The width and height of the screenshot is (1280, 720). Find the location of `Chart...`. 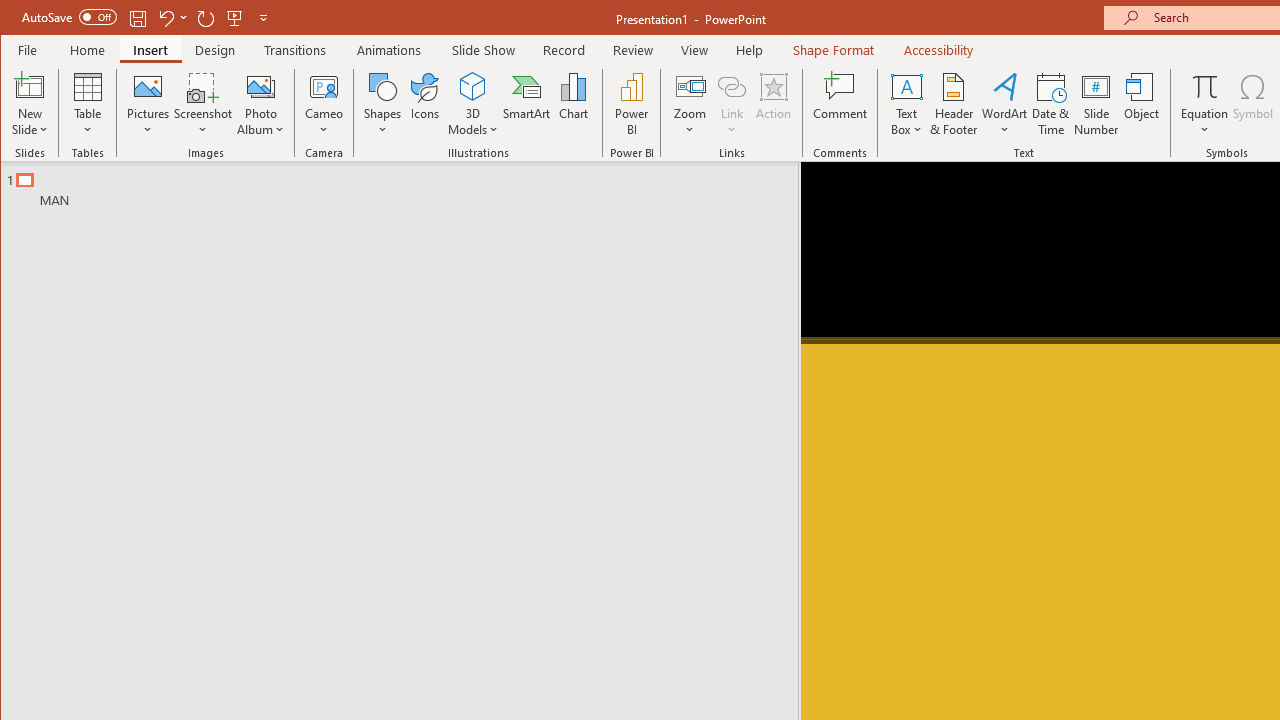

Chart... is located at coordinates (574, 104).